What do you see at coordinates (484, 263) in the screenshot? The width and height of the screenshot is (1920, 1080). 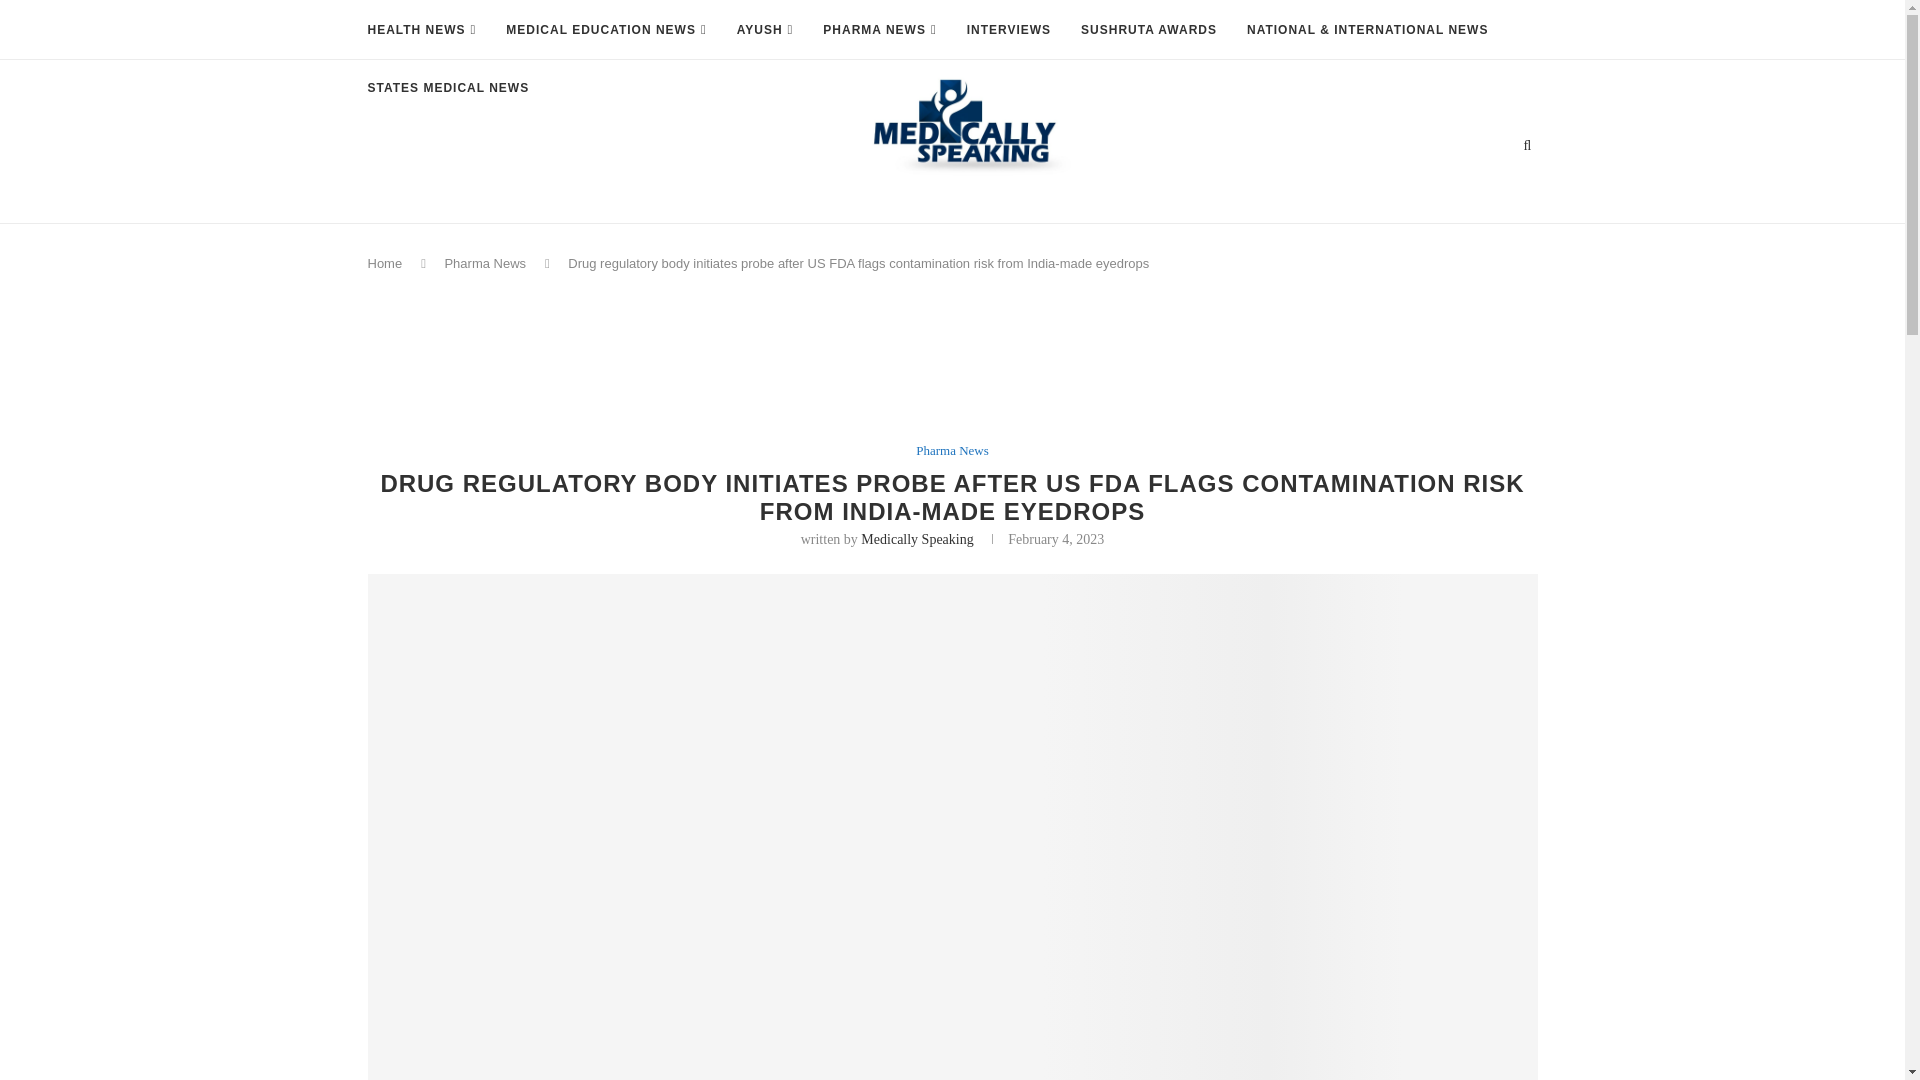 I see `Pharma News` at bounding box center [484, 263].